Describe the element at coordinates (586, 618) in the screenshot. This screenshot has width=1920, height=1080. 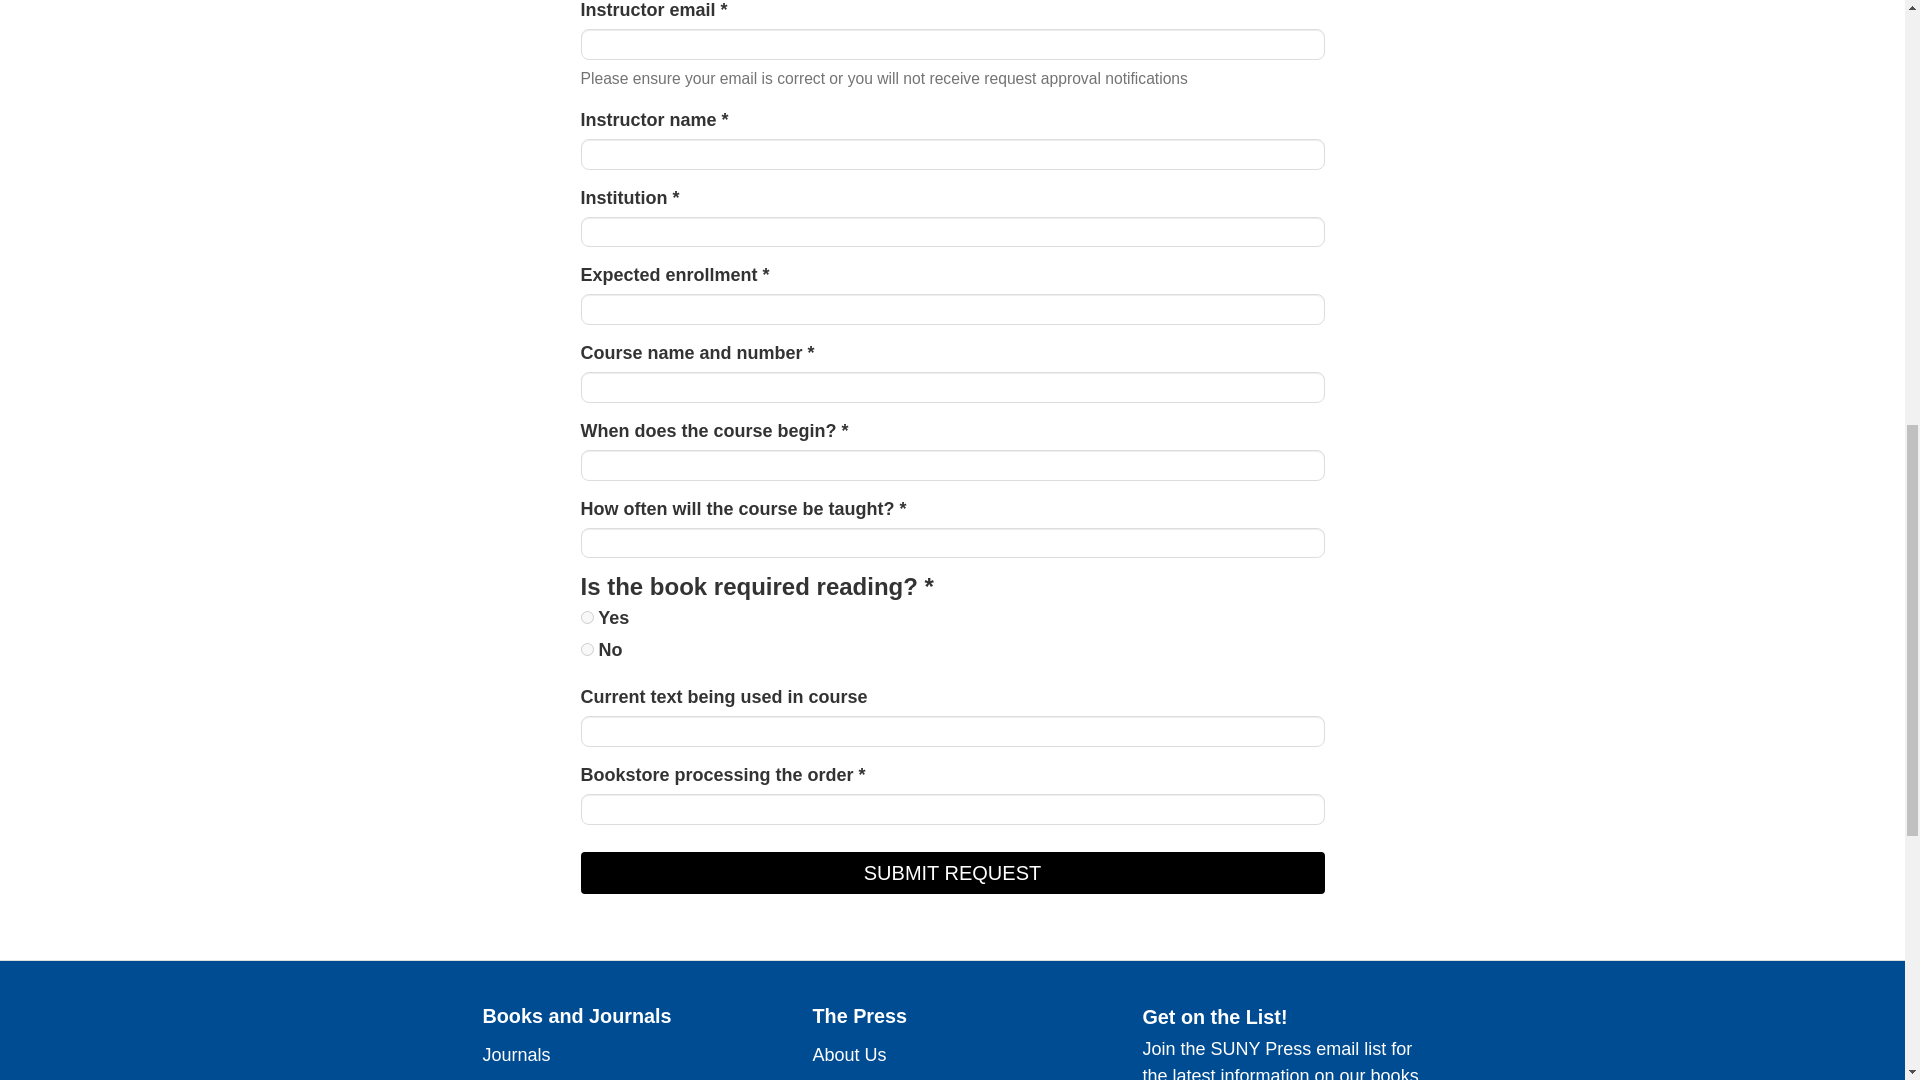
I see `yes` at that location.